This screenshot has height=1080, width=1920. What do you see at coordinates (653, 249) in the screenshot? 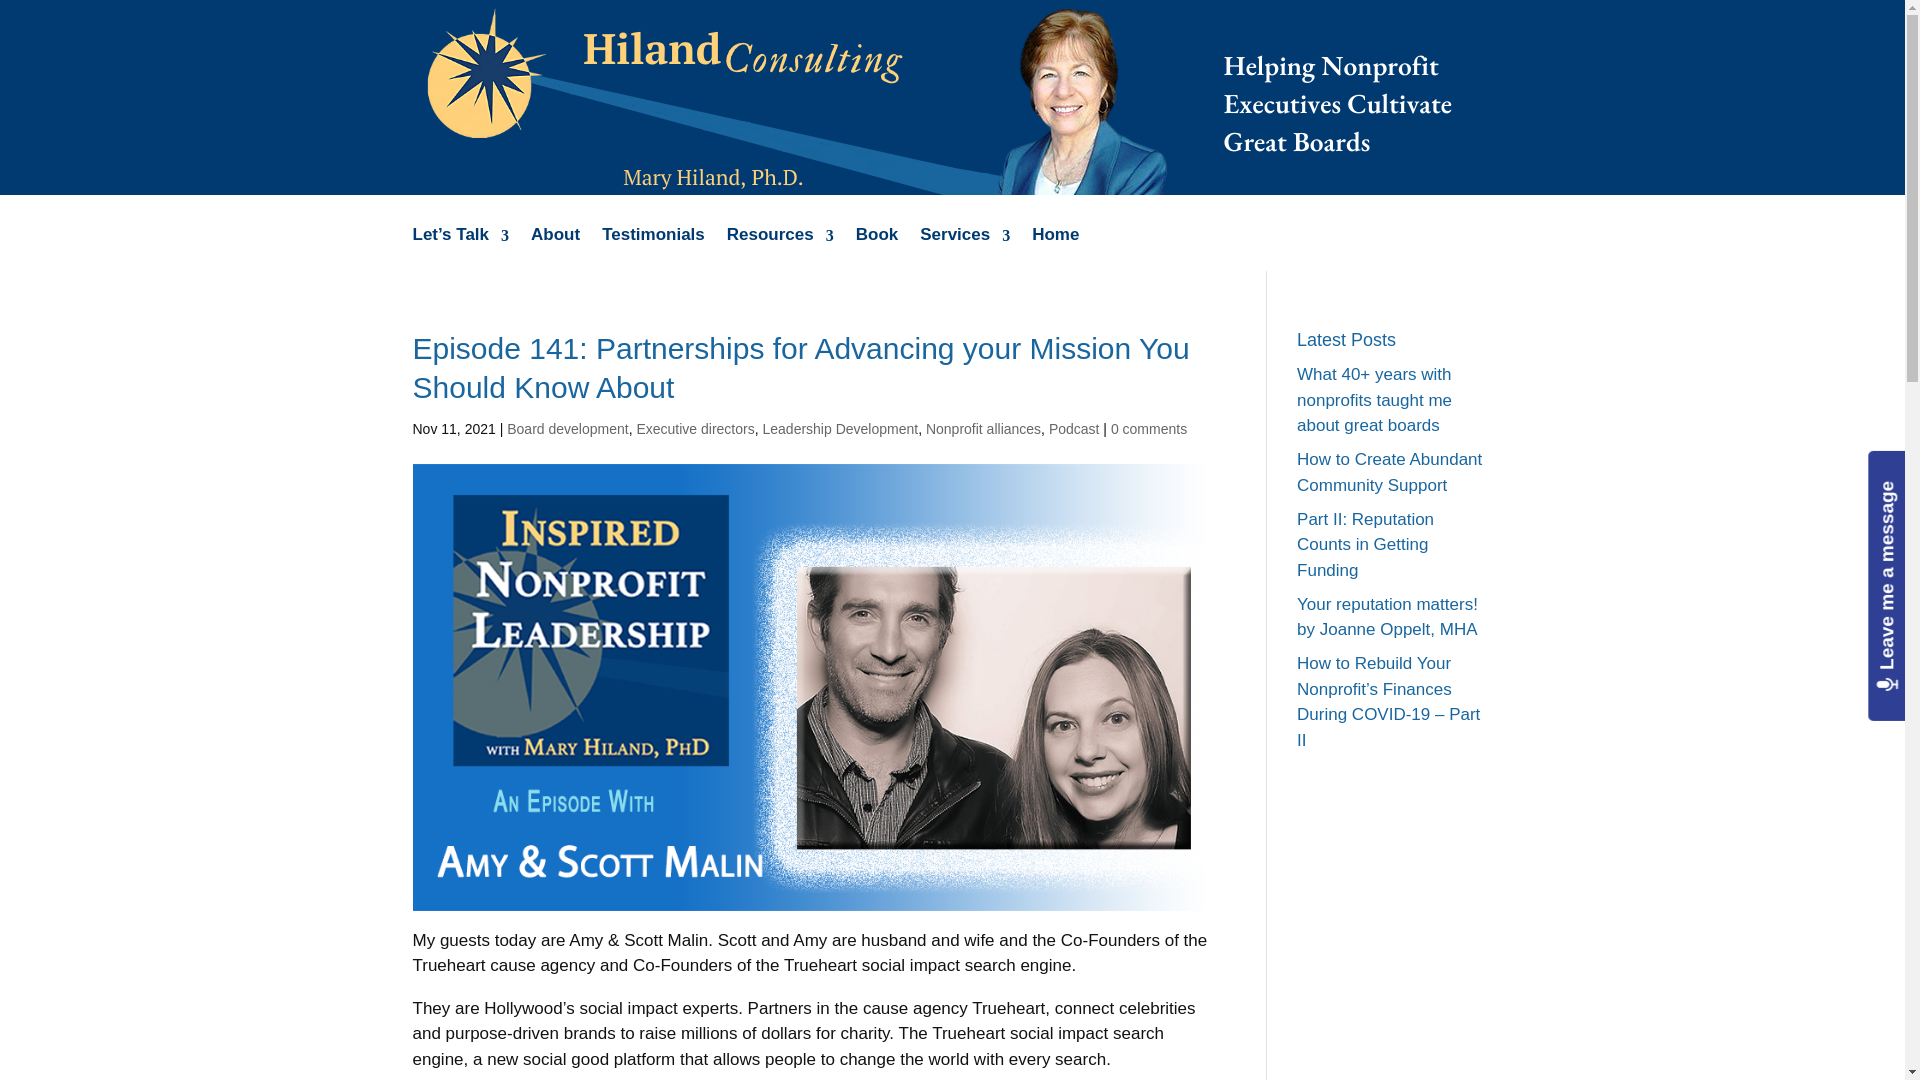
I see `Testimonials` at bounding box center [653, 249].